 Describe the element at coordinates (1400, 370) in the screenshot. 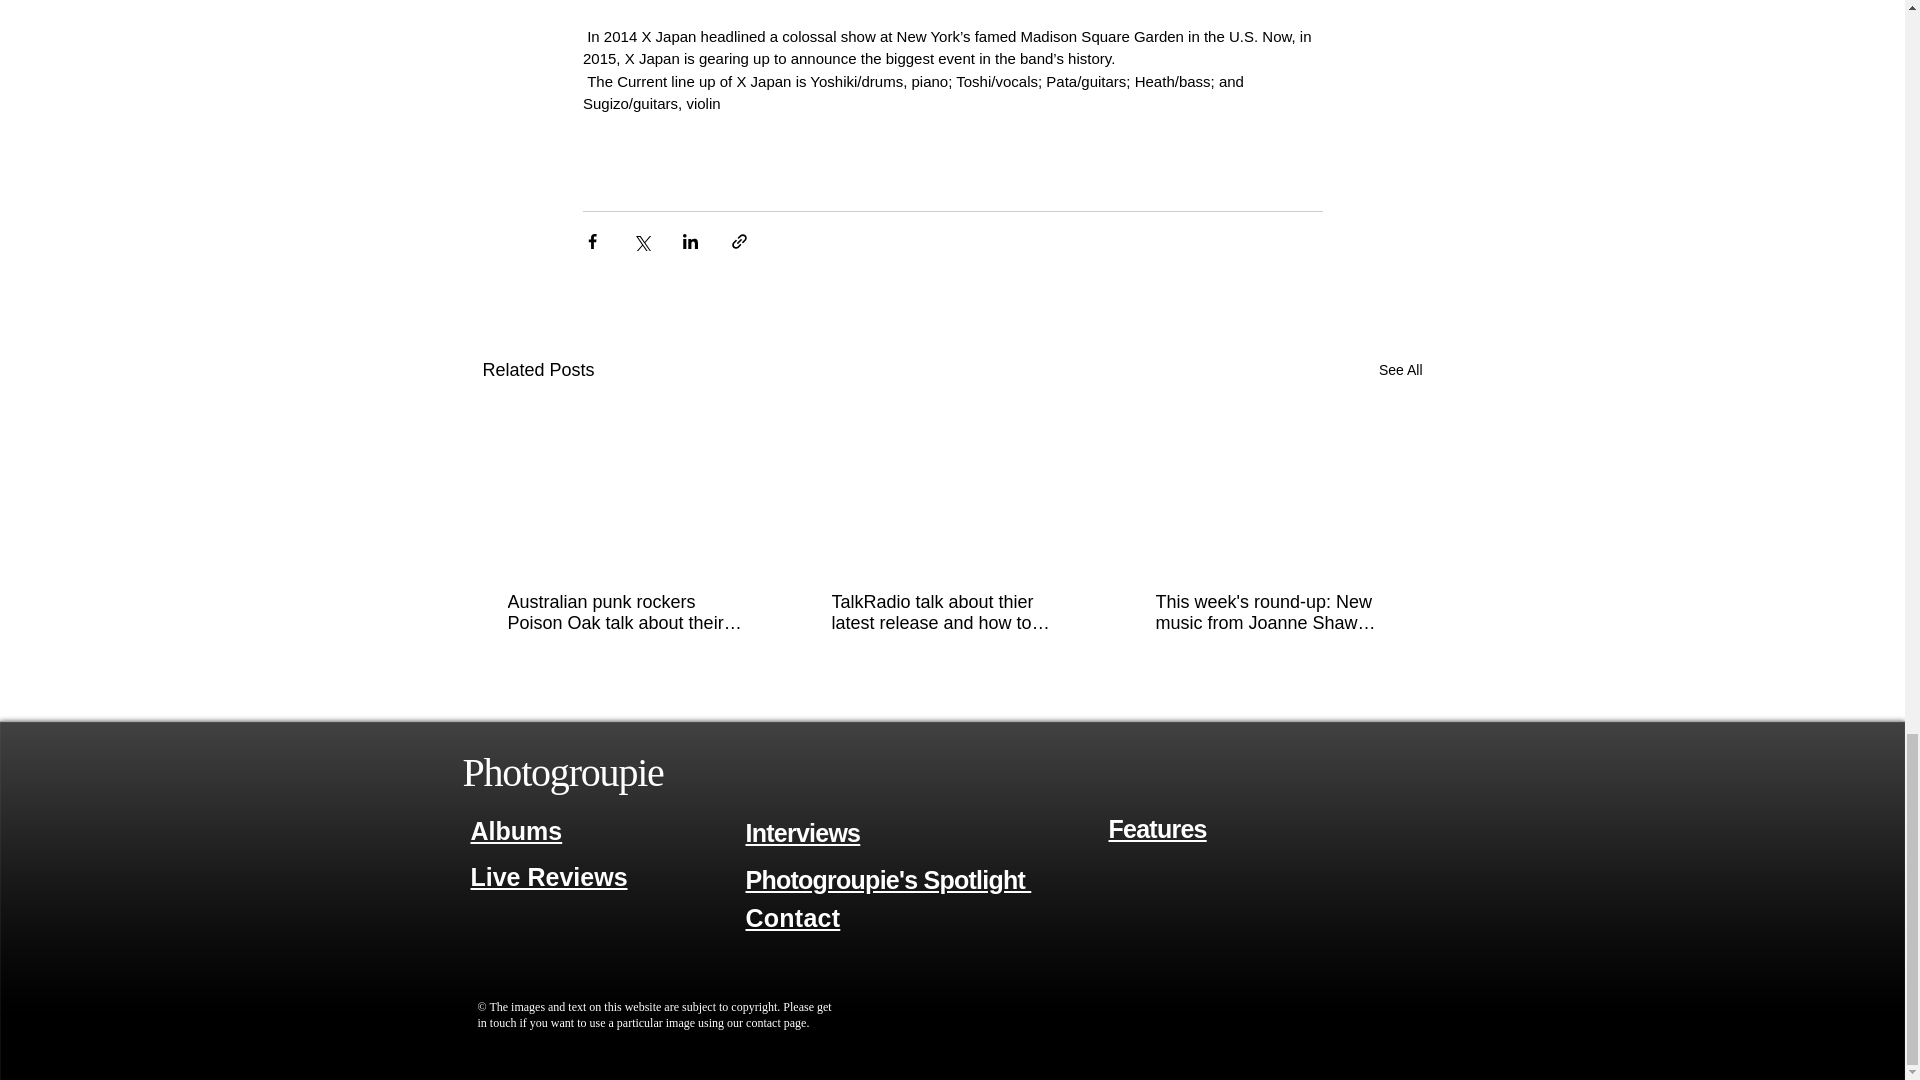

I see `See All` at that location.